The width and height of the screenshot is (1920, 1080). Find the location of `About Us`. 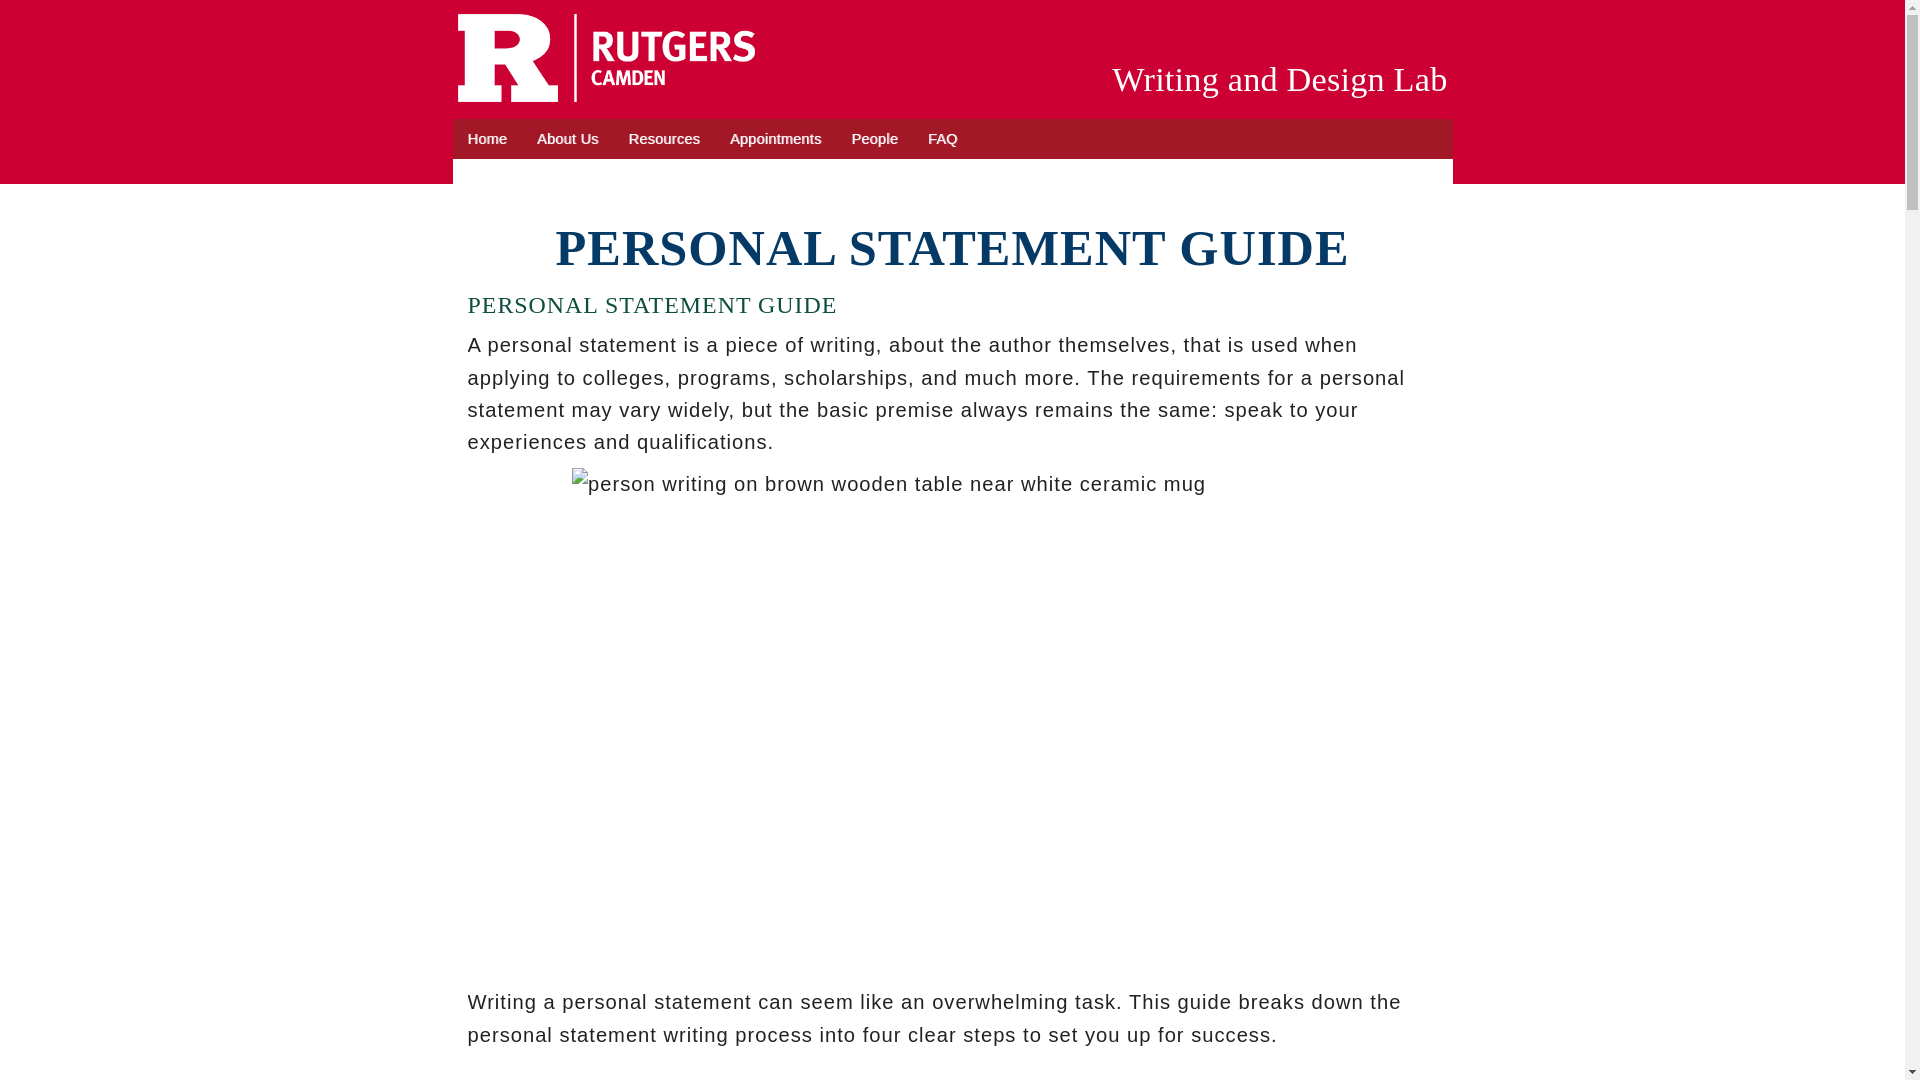

About Us is located at coordinates (568, 138).